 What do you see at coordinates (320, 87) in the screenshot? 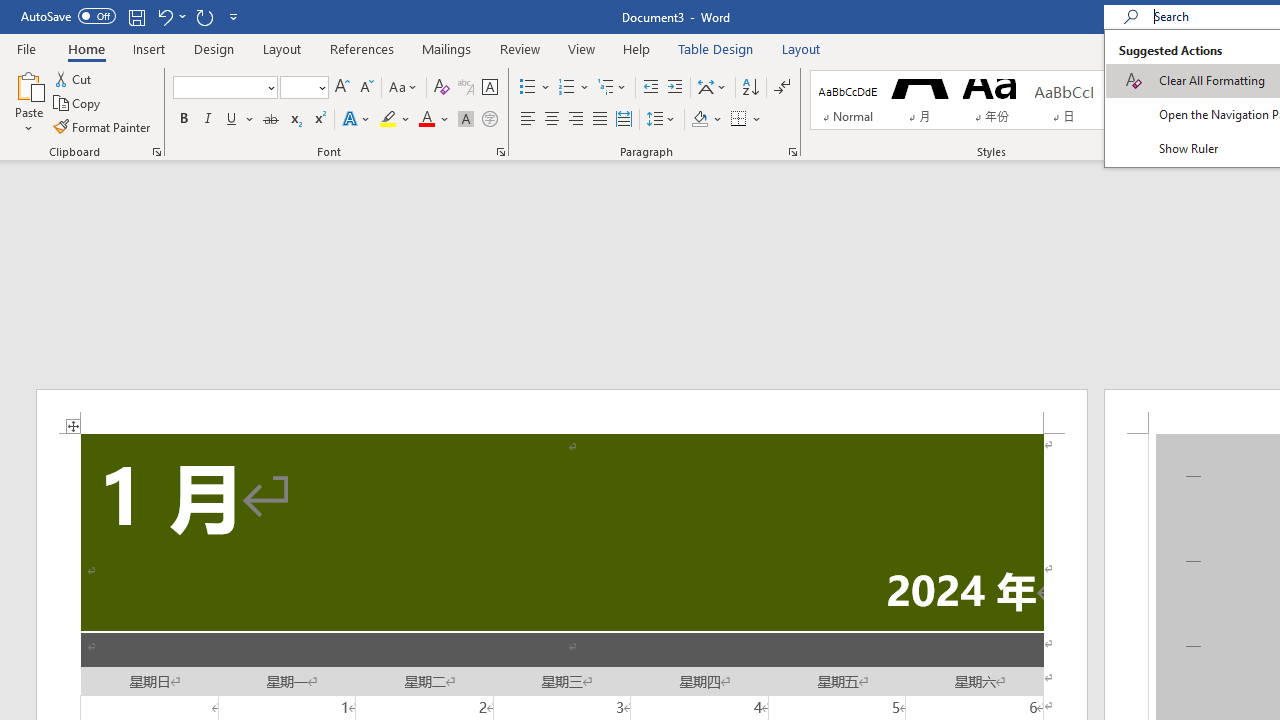
I see `Open` at bounding box center [320, 87].